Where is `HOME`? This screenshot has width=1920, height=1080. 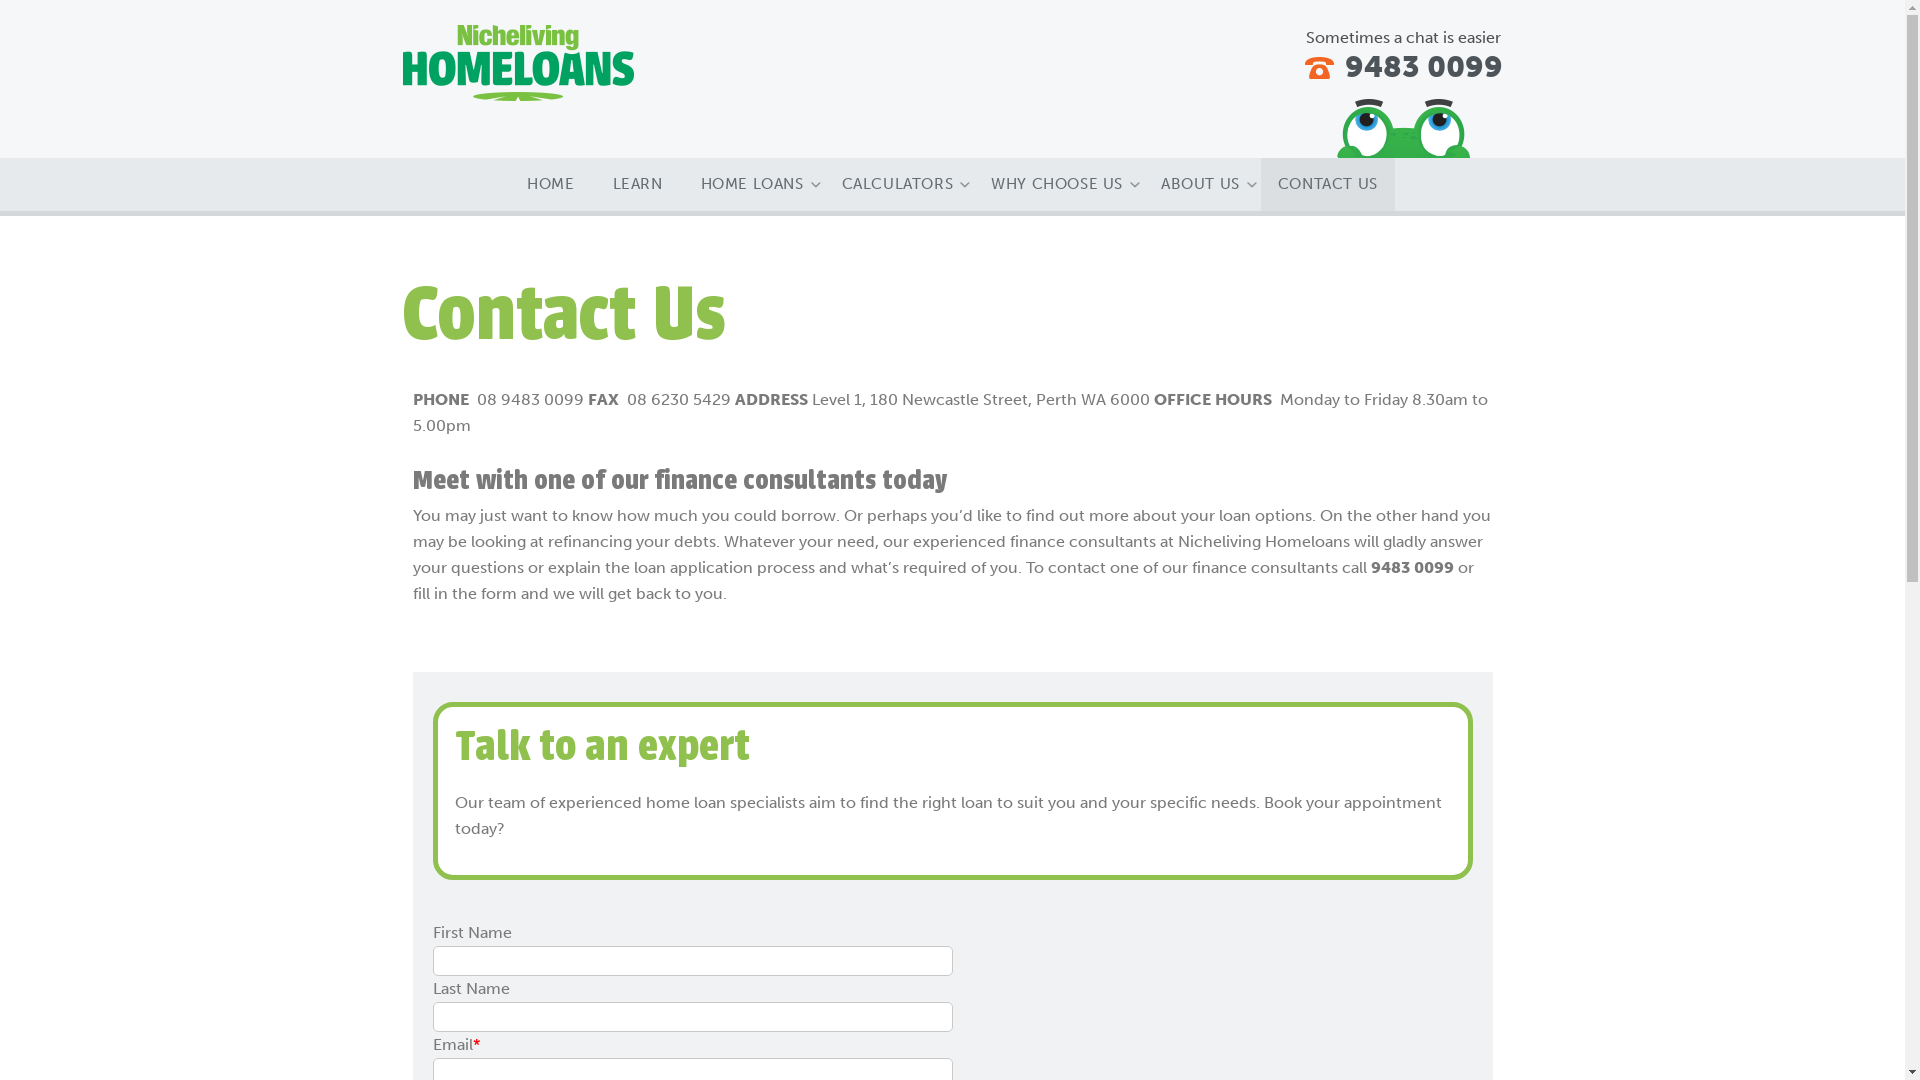
HOME is located at coordinates (550, 184).